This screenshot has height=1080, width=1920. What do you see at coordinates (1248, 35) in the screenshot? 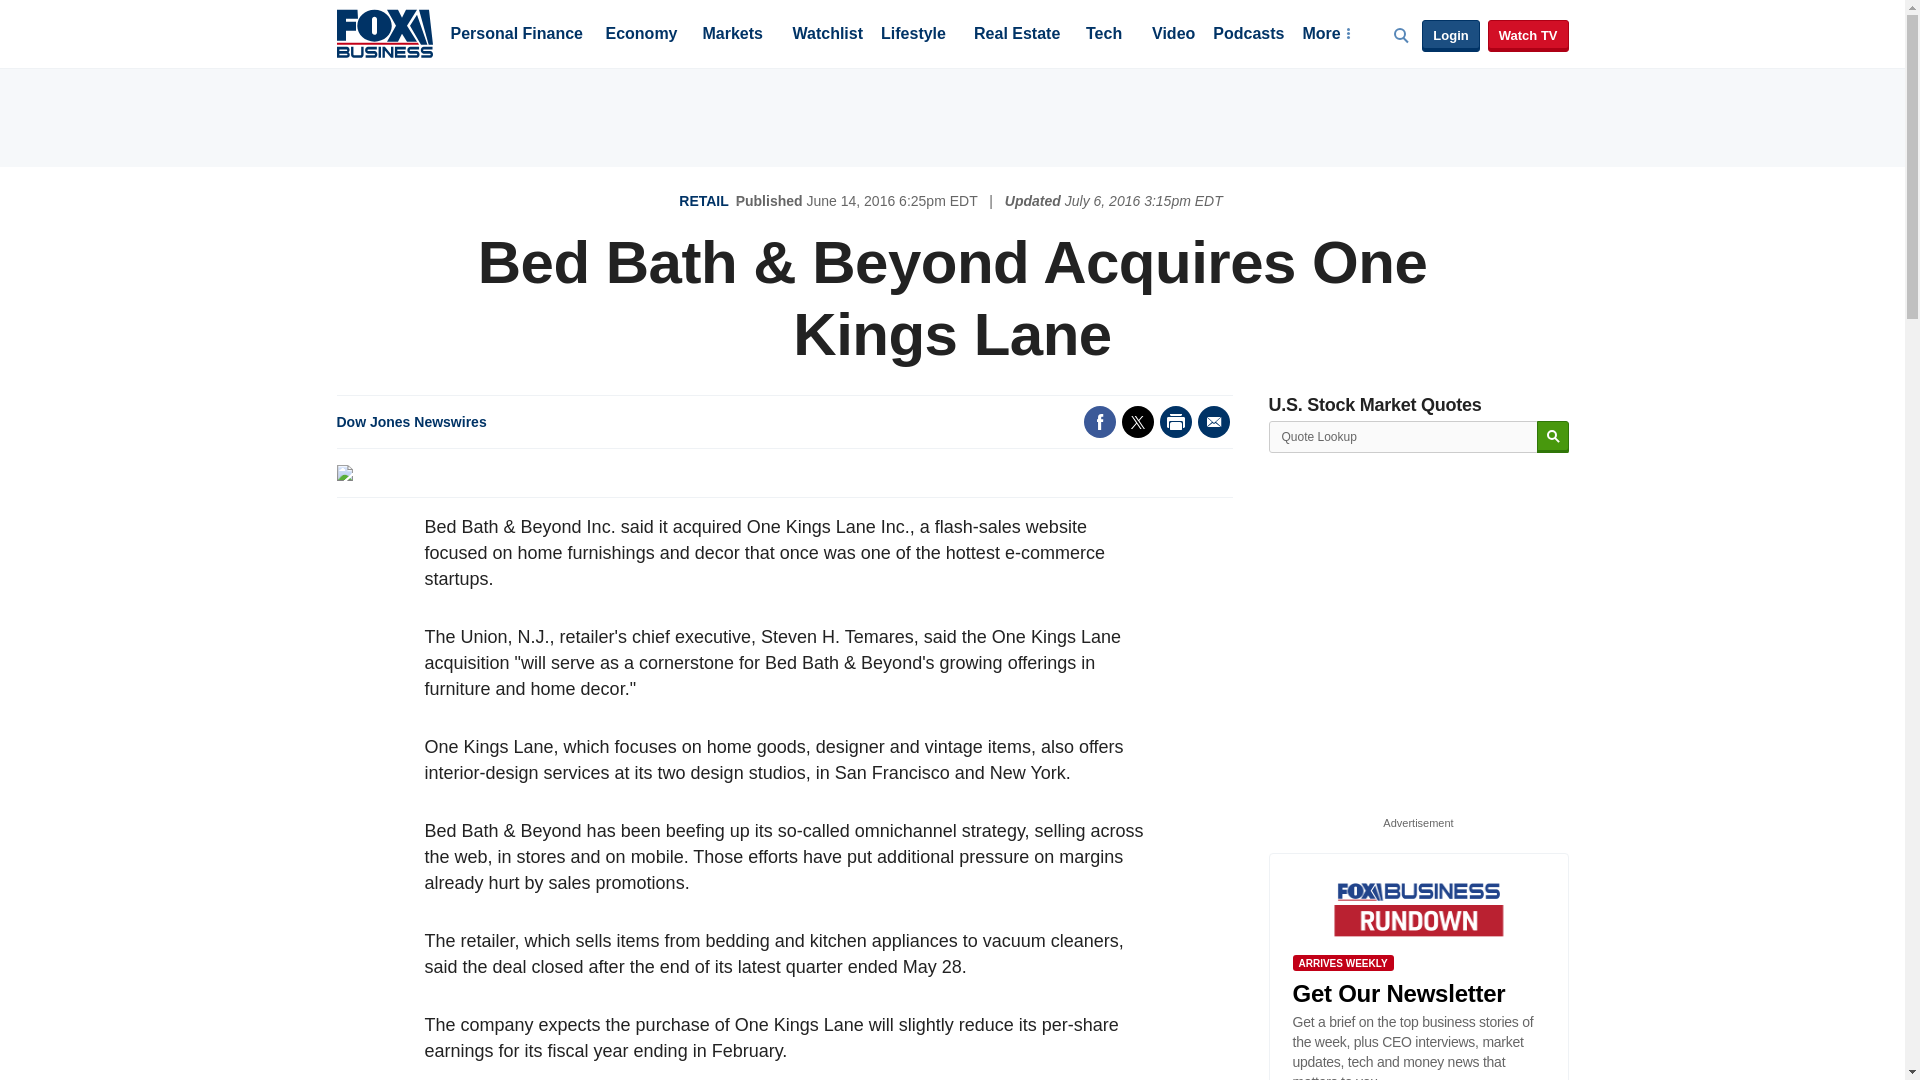
I see `Podcasts` at bounding box center [1248, 35].